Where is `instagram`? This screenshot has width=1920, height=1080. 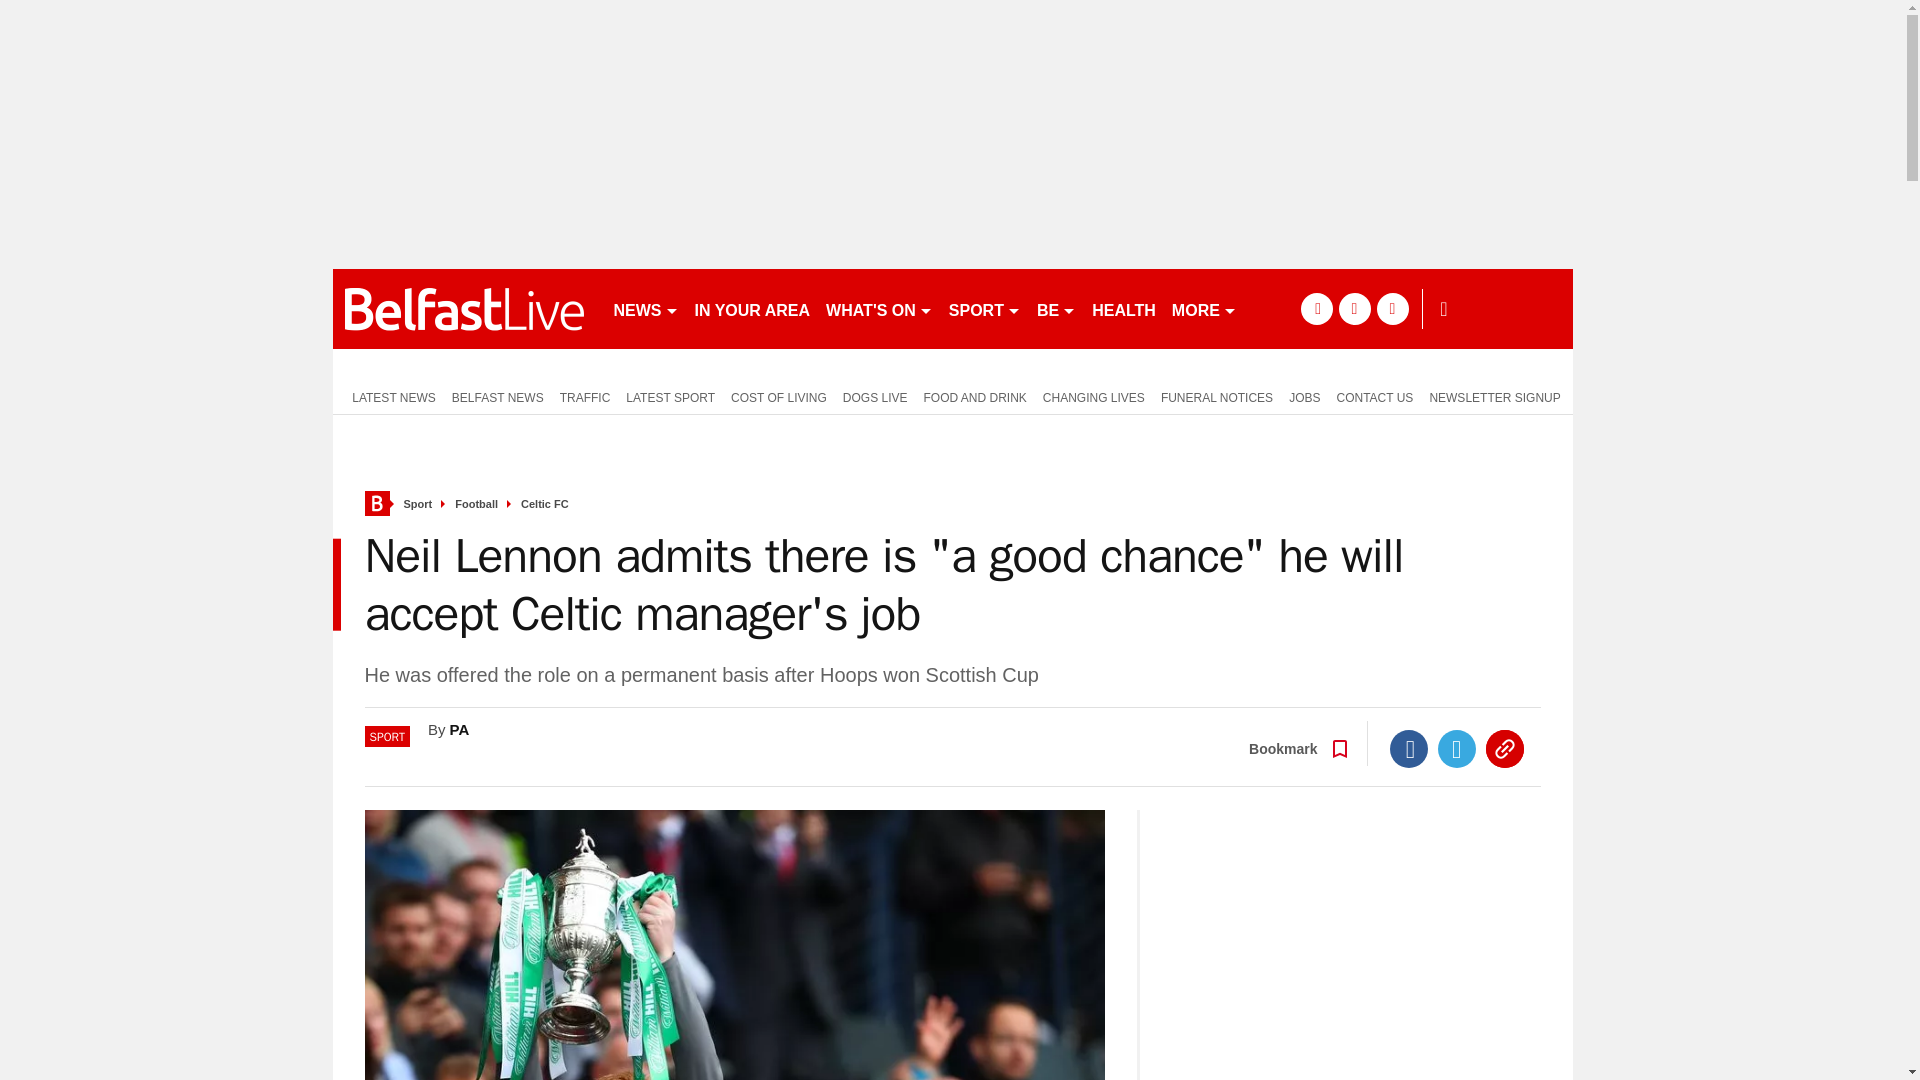
instagram is located at coordinates (1392, 308).